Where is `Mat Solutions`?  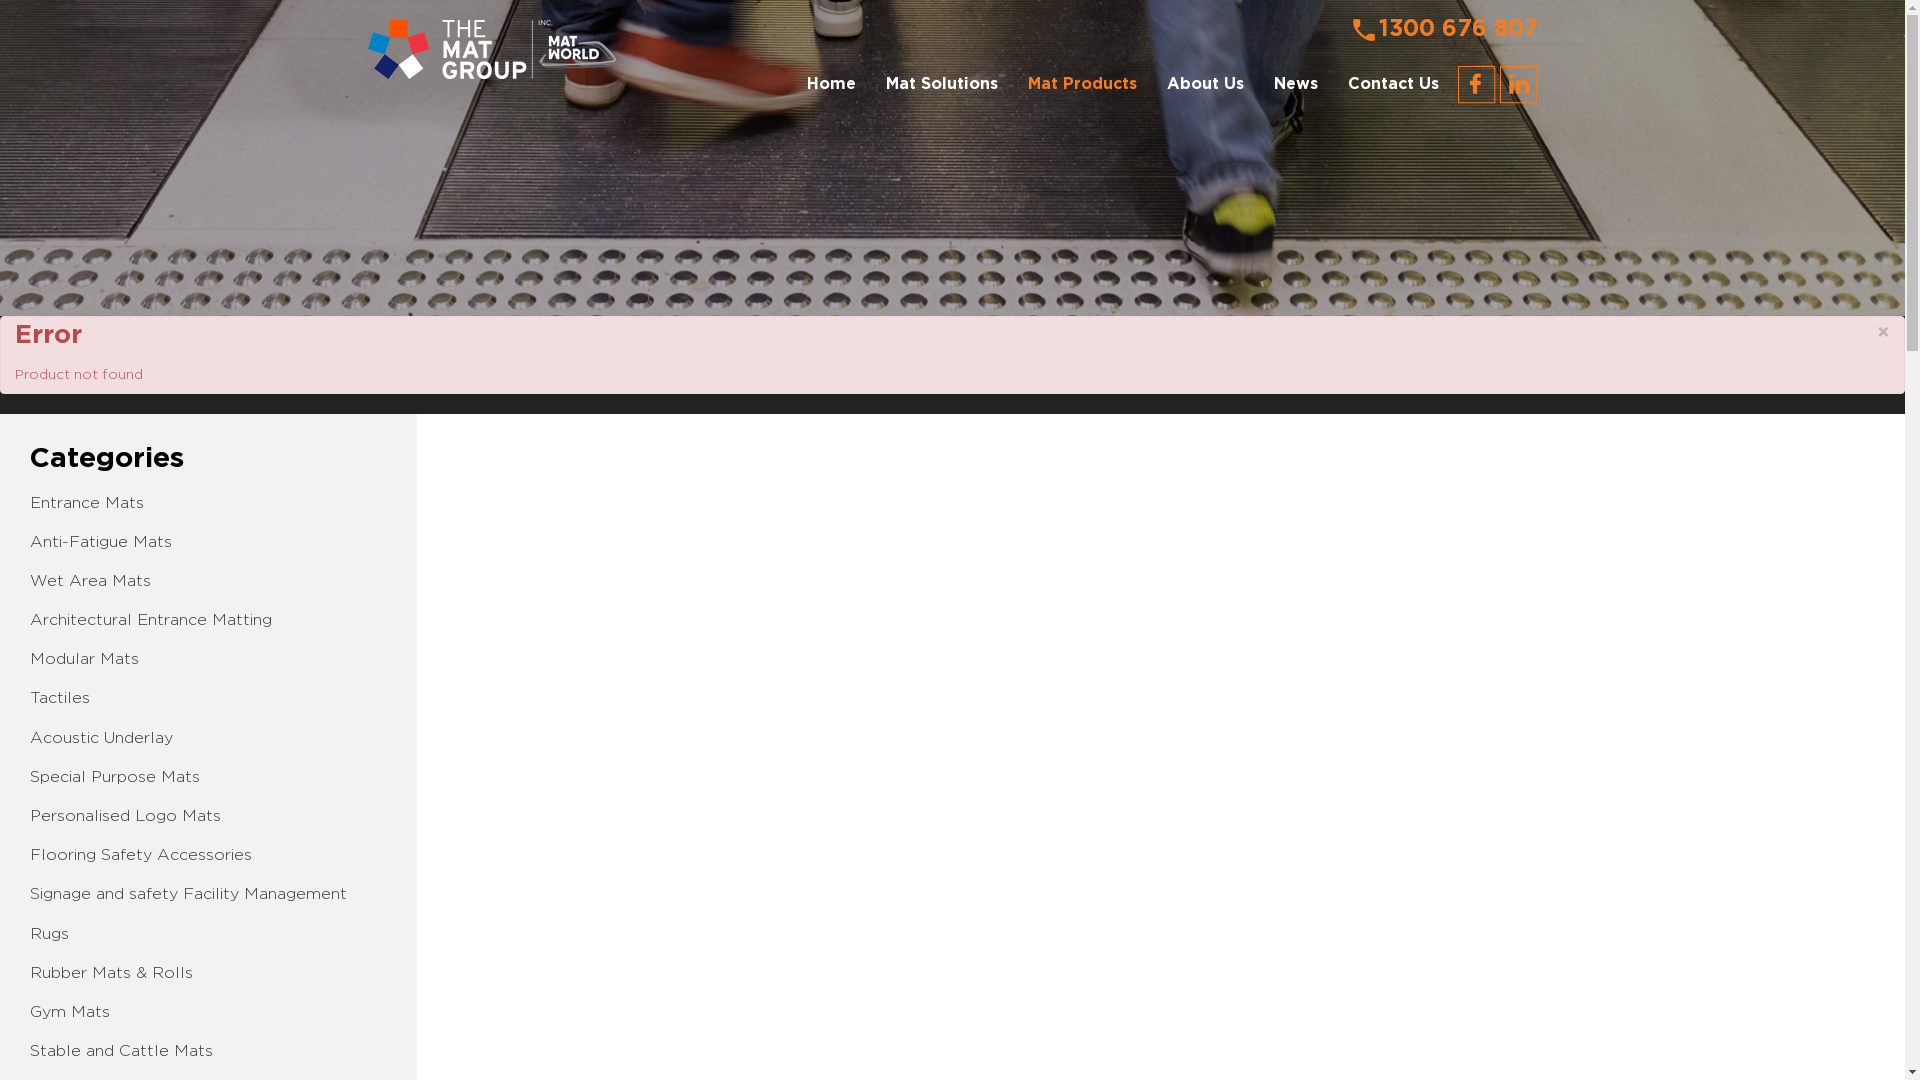
Mat Solutions is located at coordinates (941, 84).